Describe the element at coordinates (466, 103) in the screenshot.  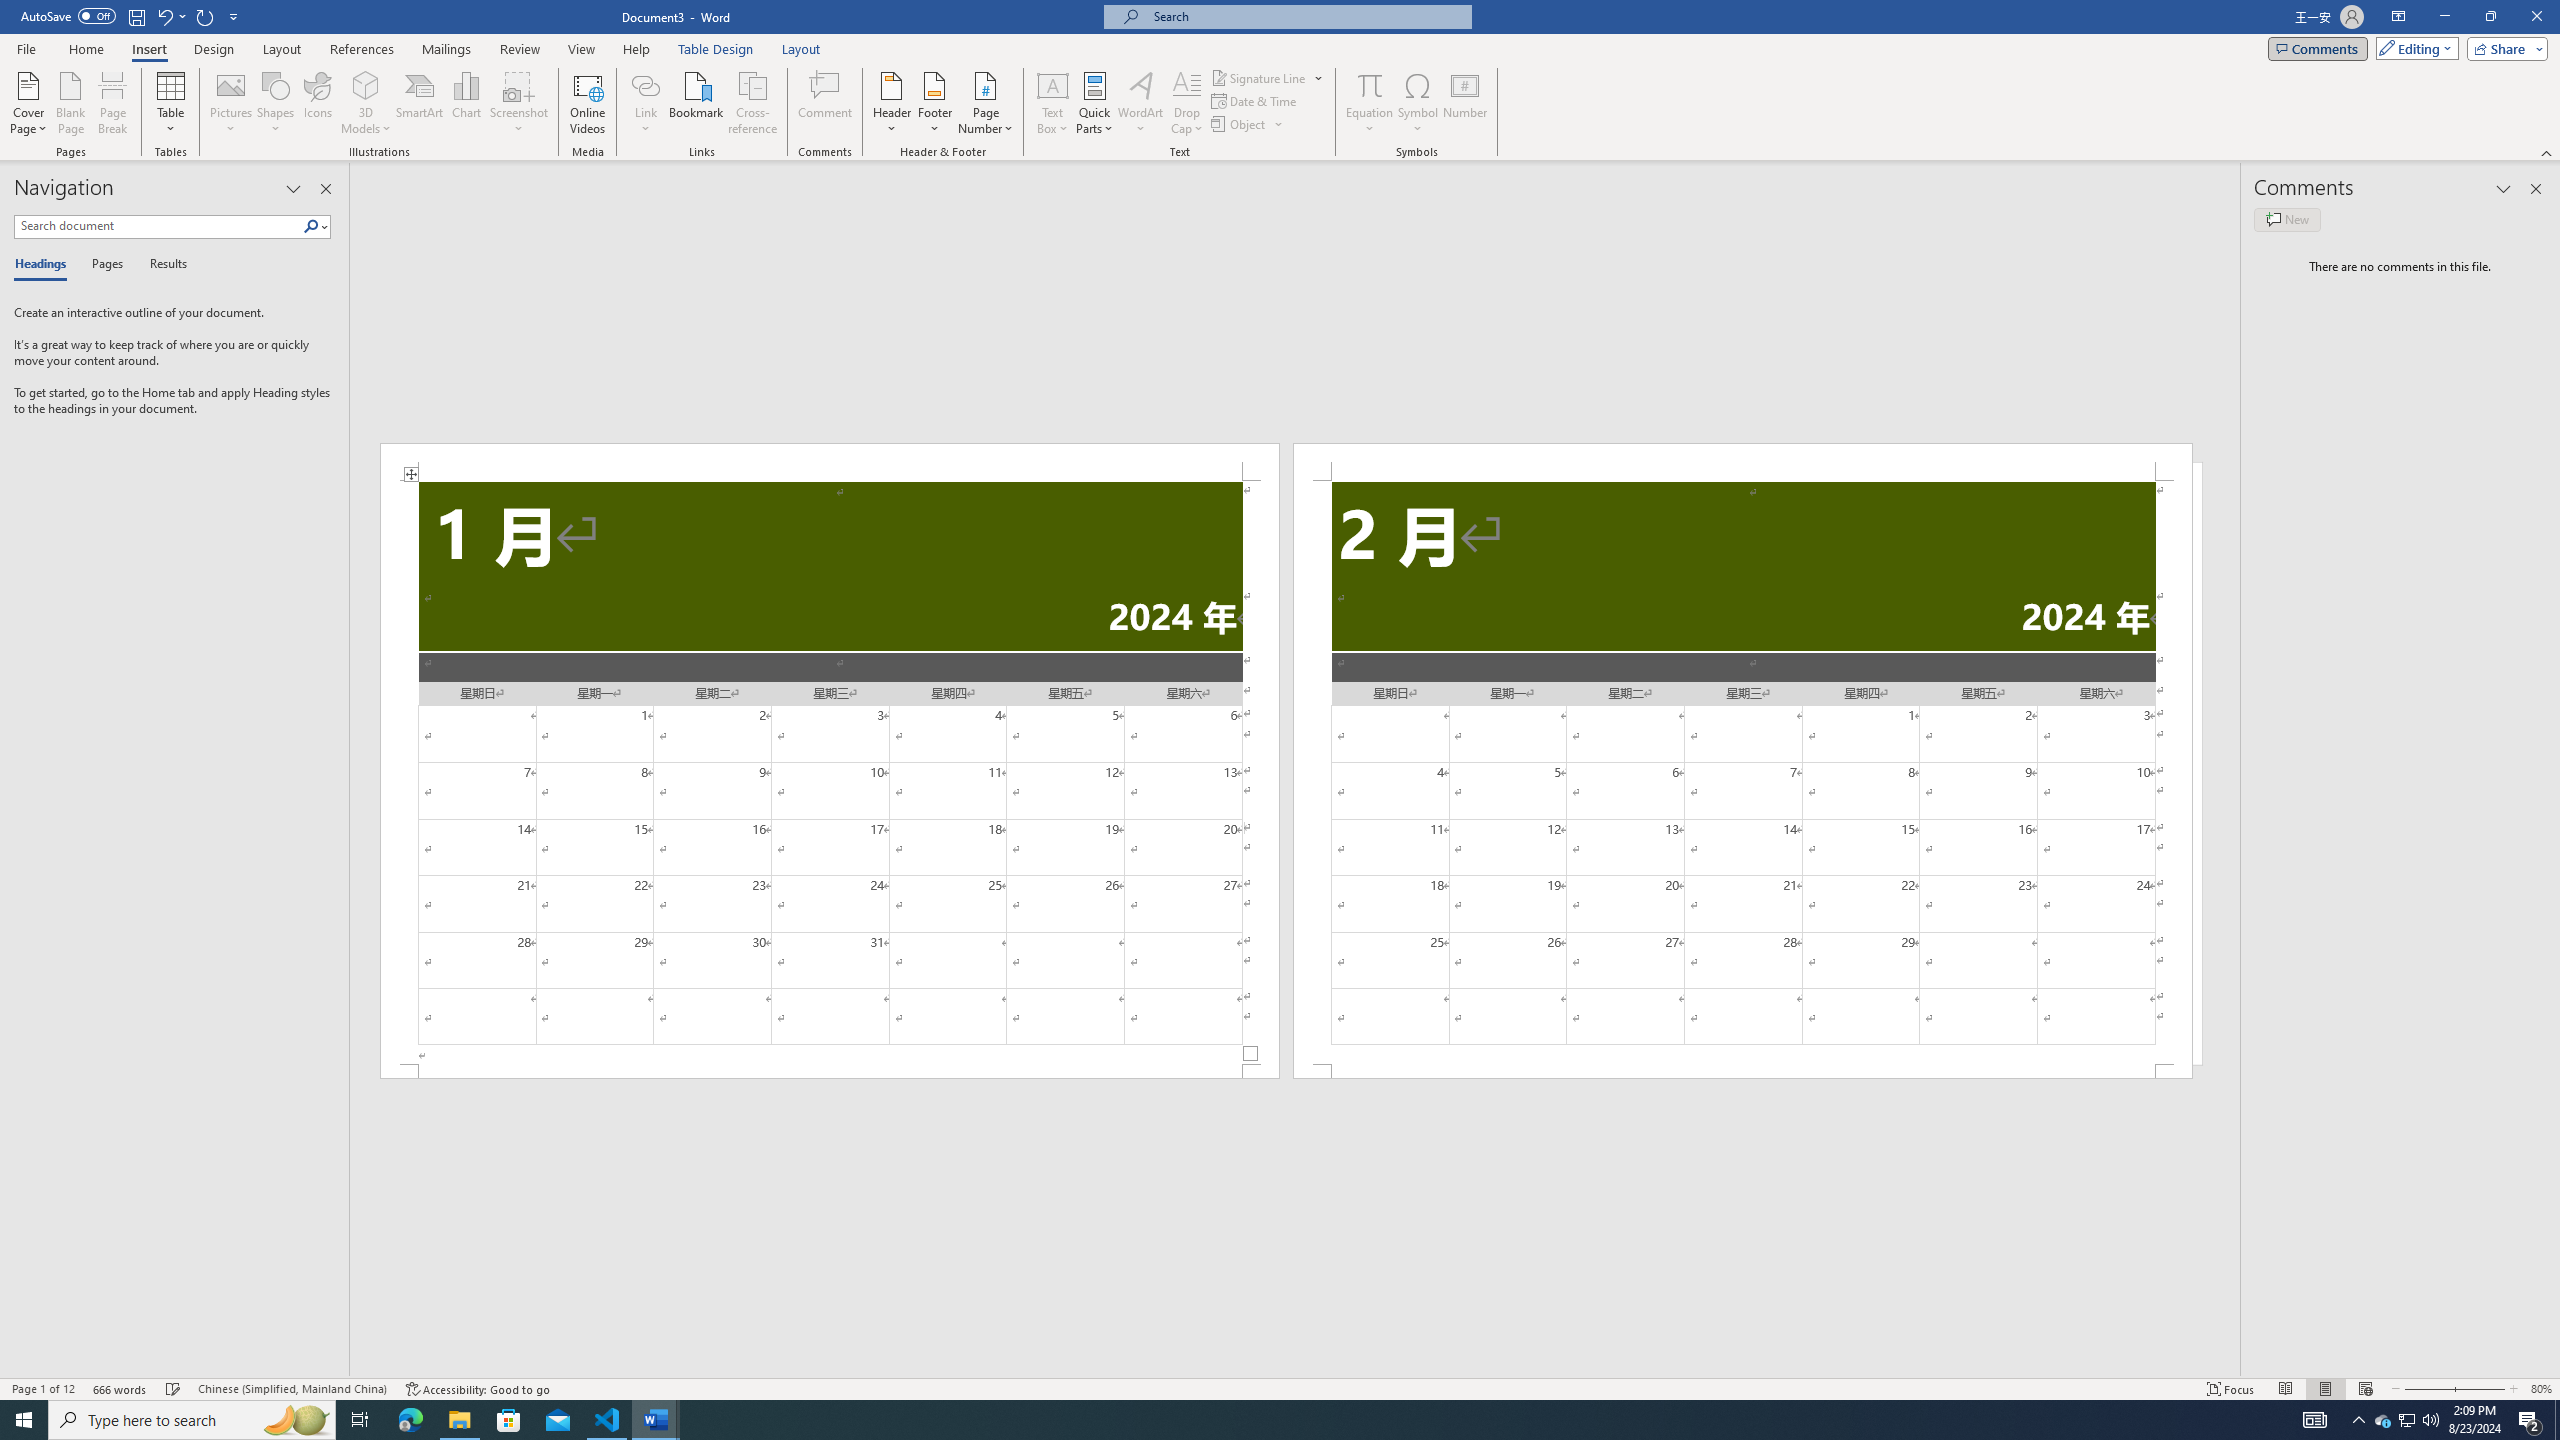
I see `Chart...` at that location.